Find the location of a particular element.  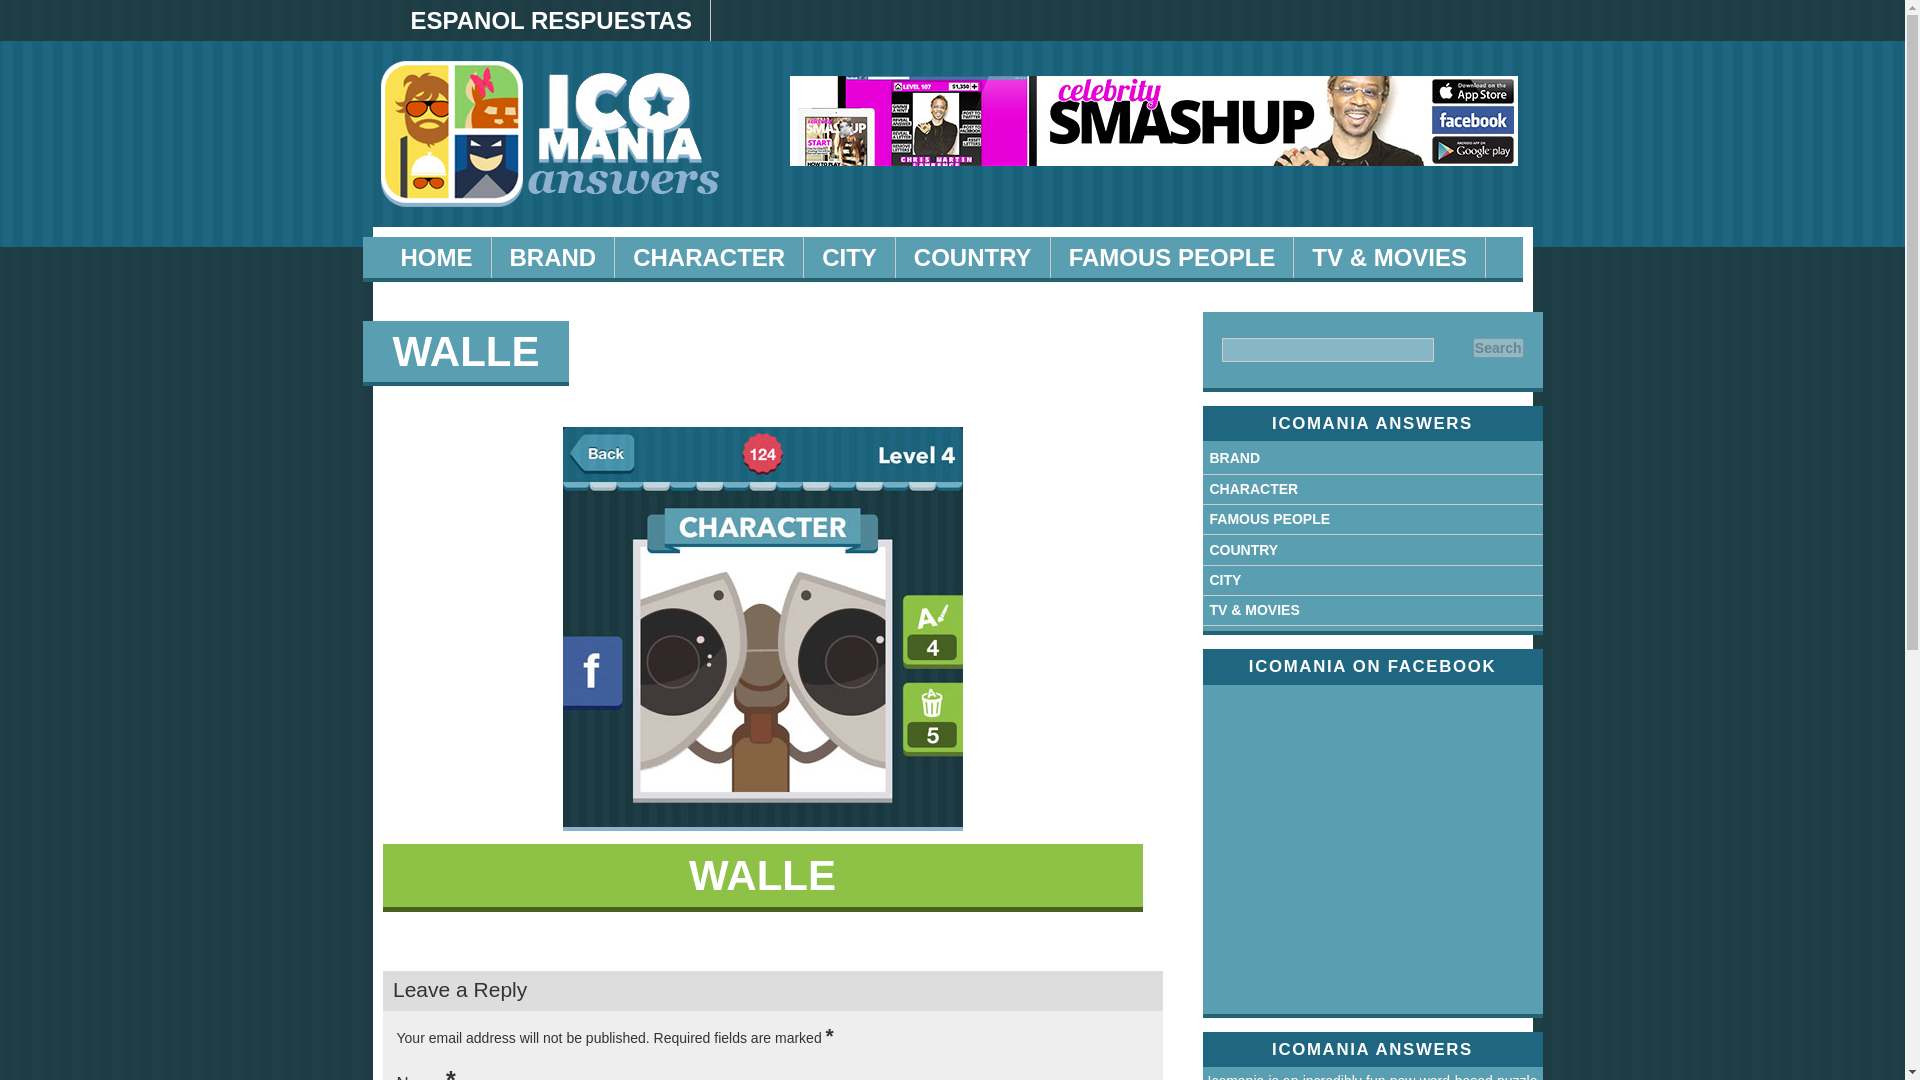

FAMOUS PEOPLE is located at coordinates (1172, 256).